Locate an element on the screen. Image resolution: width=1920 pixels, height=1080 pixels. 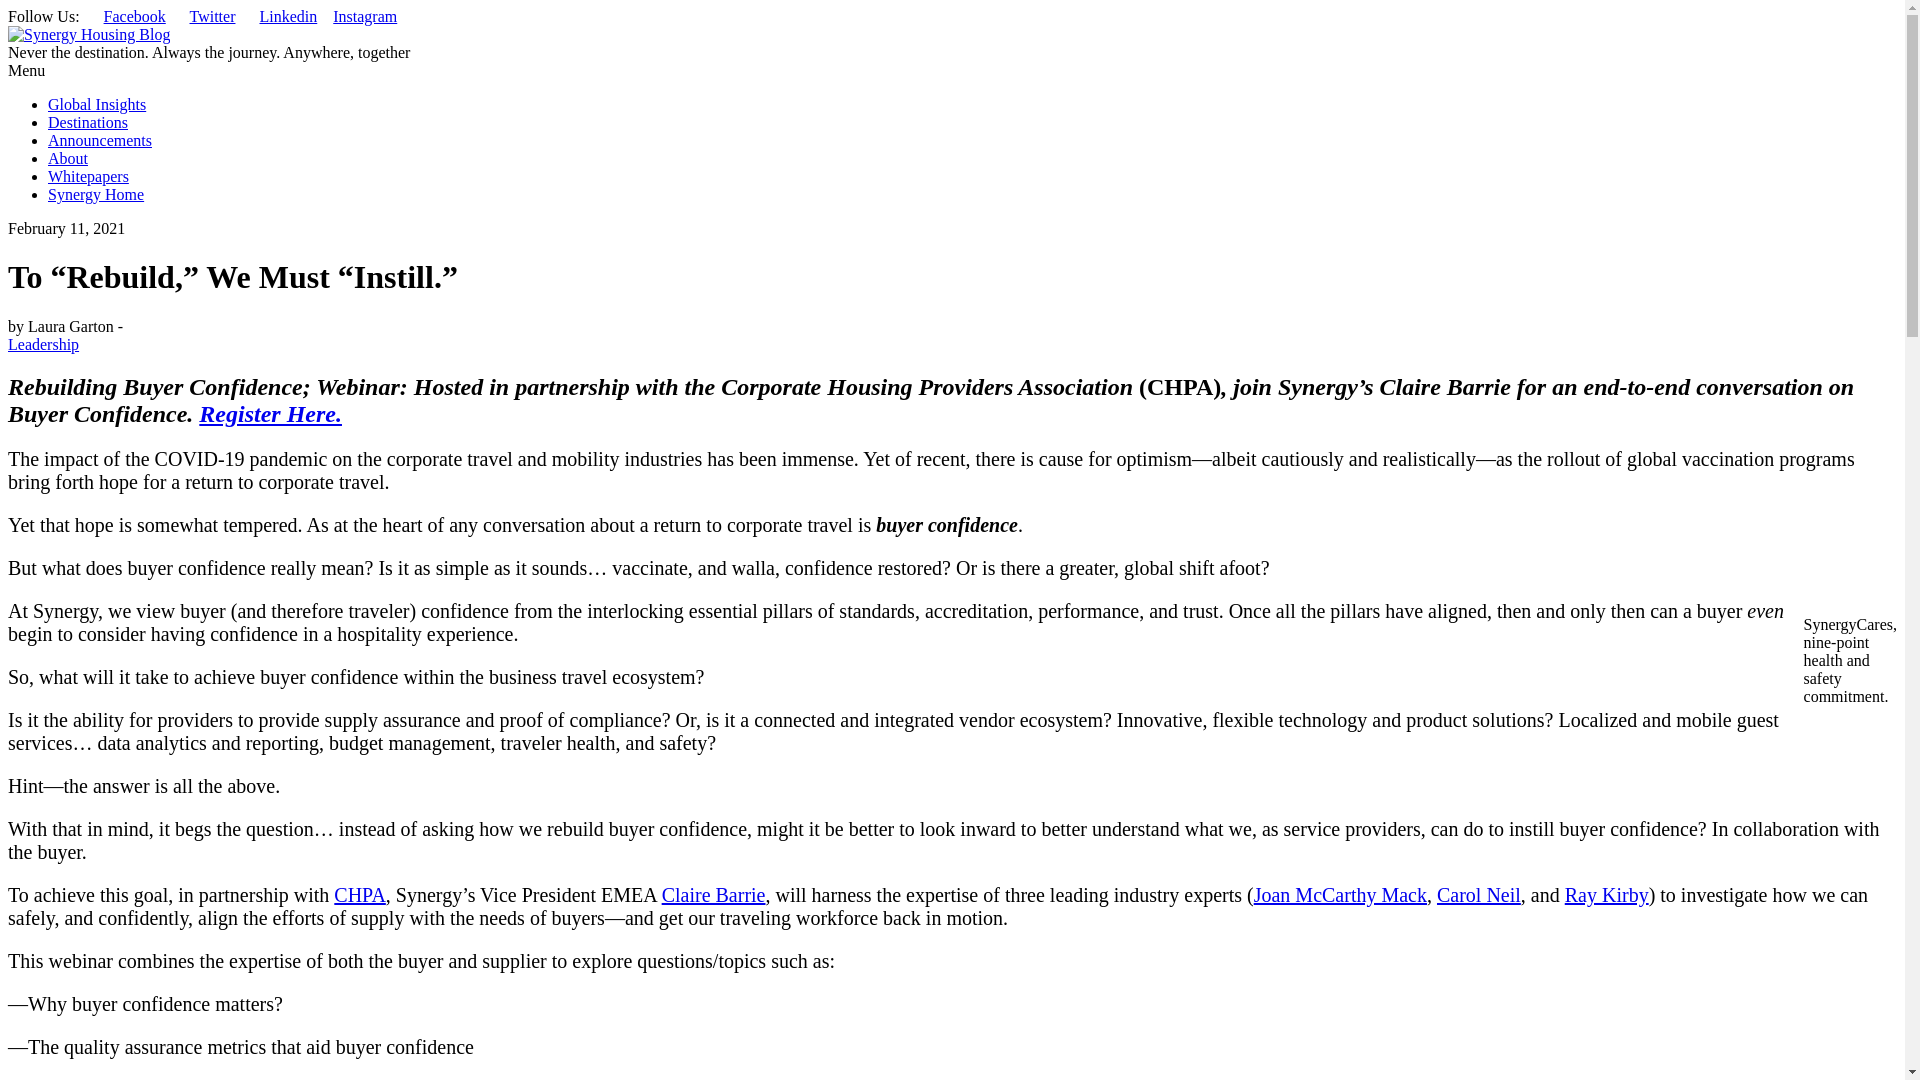
Instagram is located at coordinates (364, 16).